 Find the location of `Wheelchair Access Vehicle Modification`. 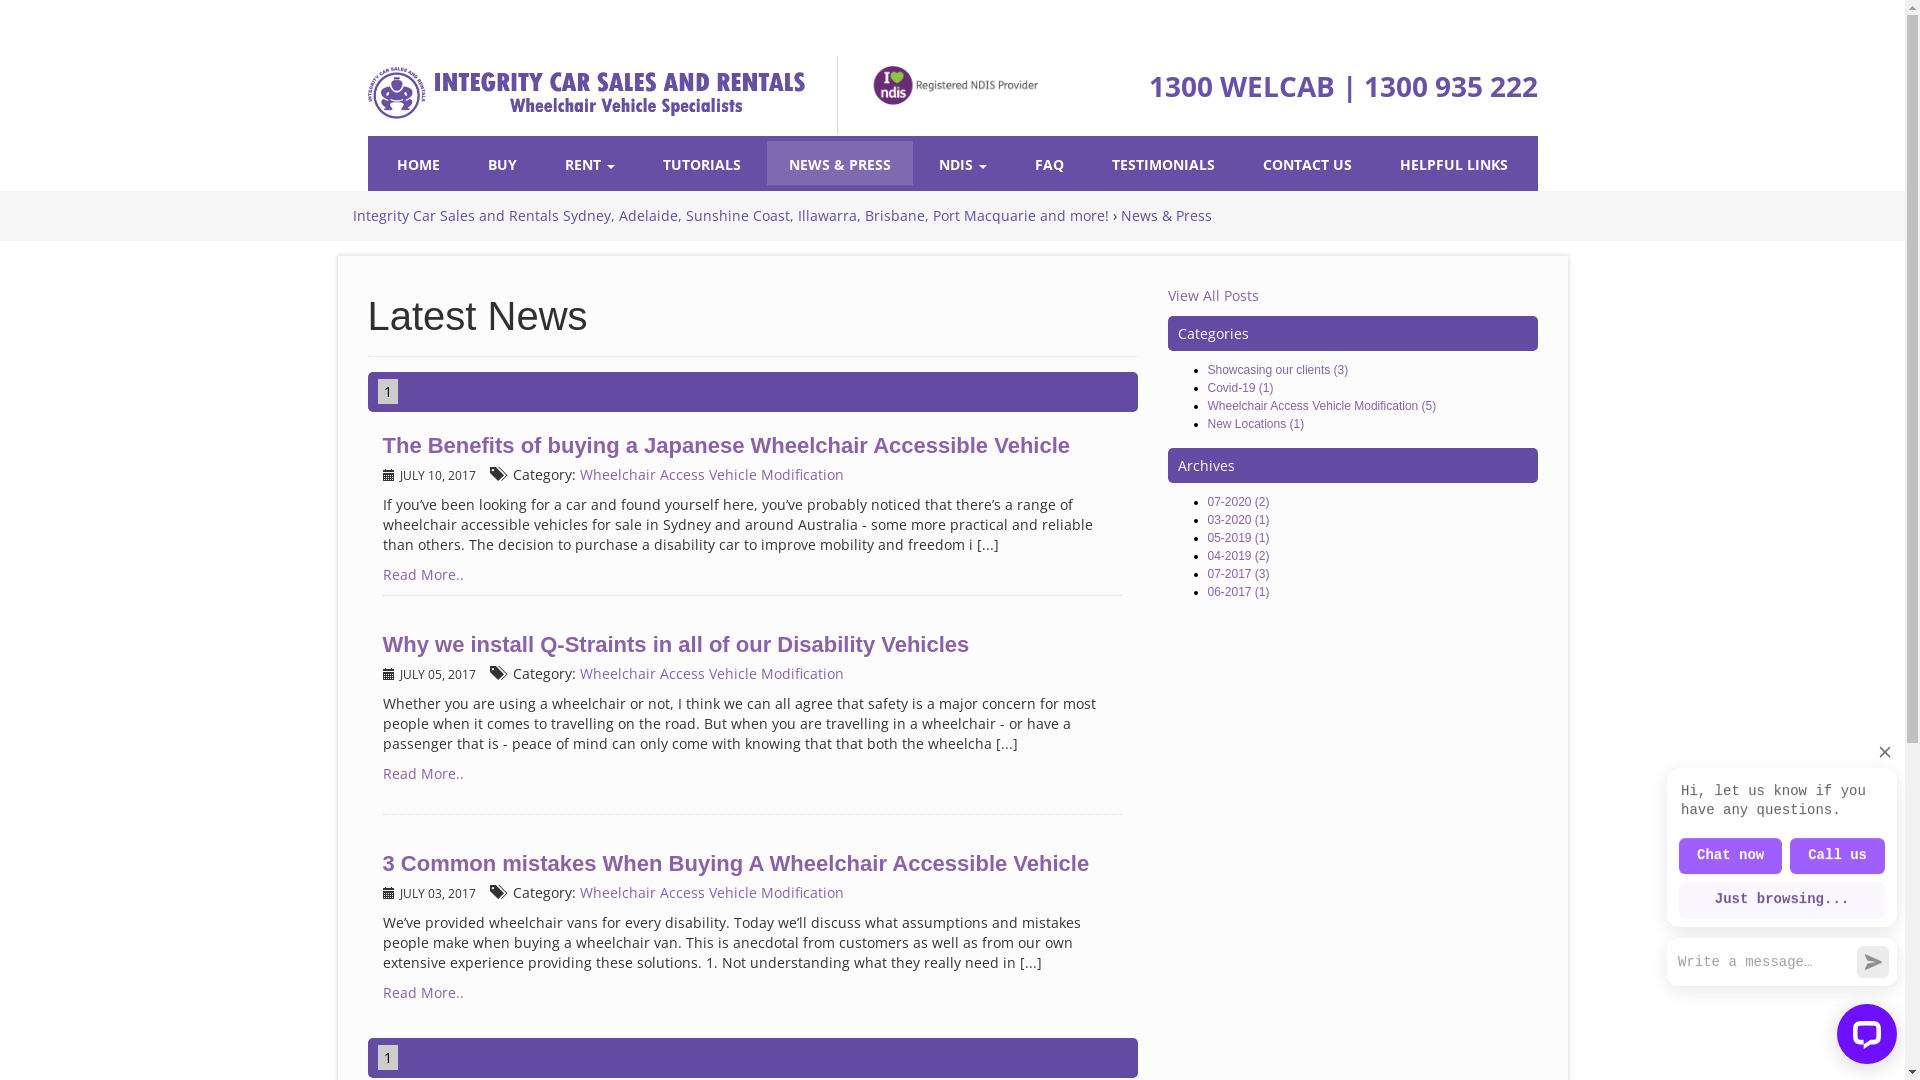

Wheelchair Access Vehicle Modification is located at coordinates (712, 474).